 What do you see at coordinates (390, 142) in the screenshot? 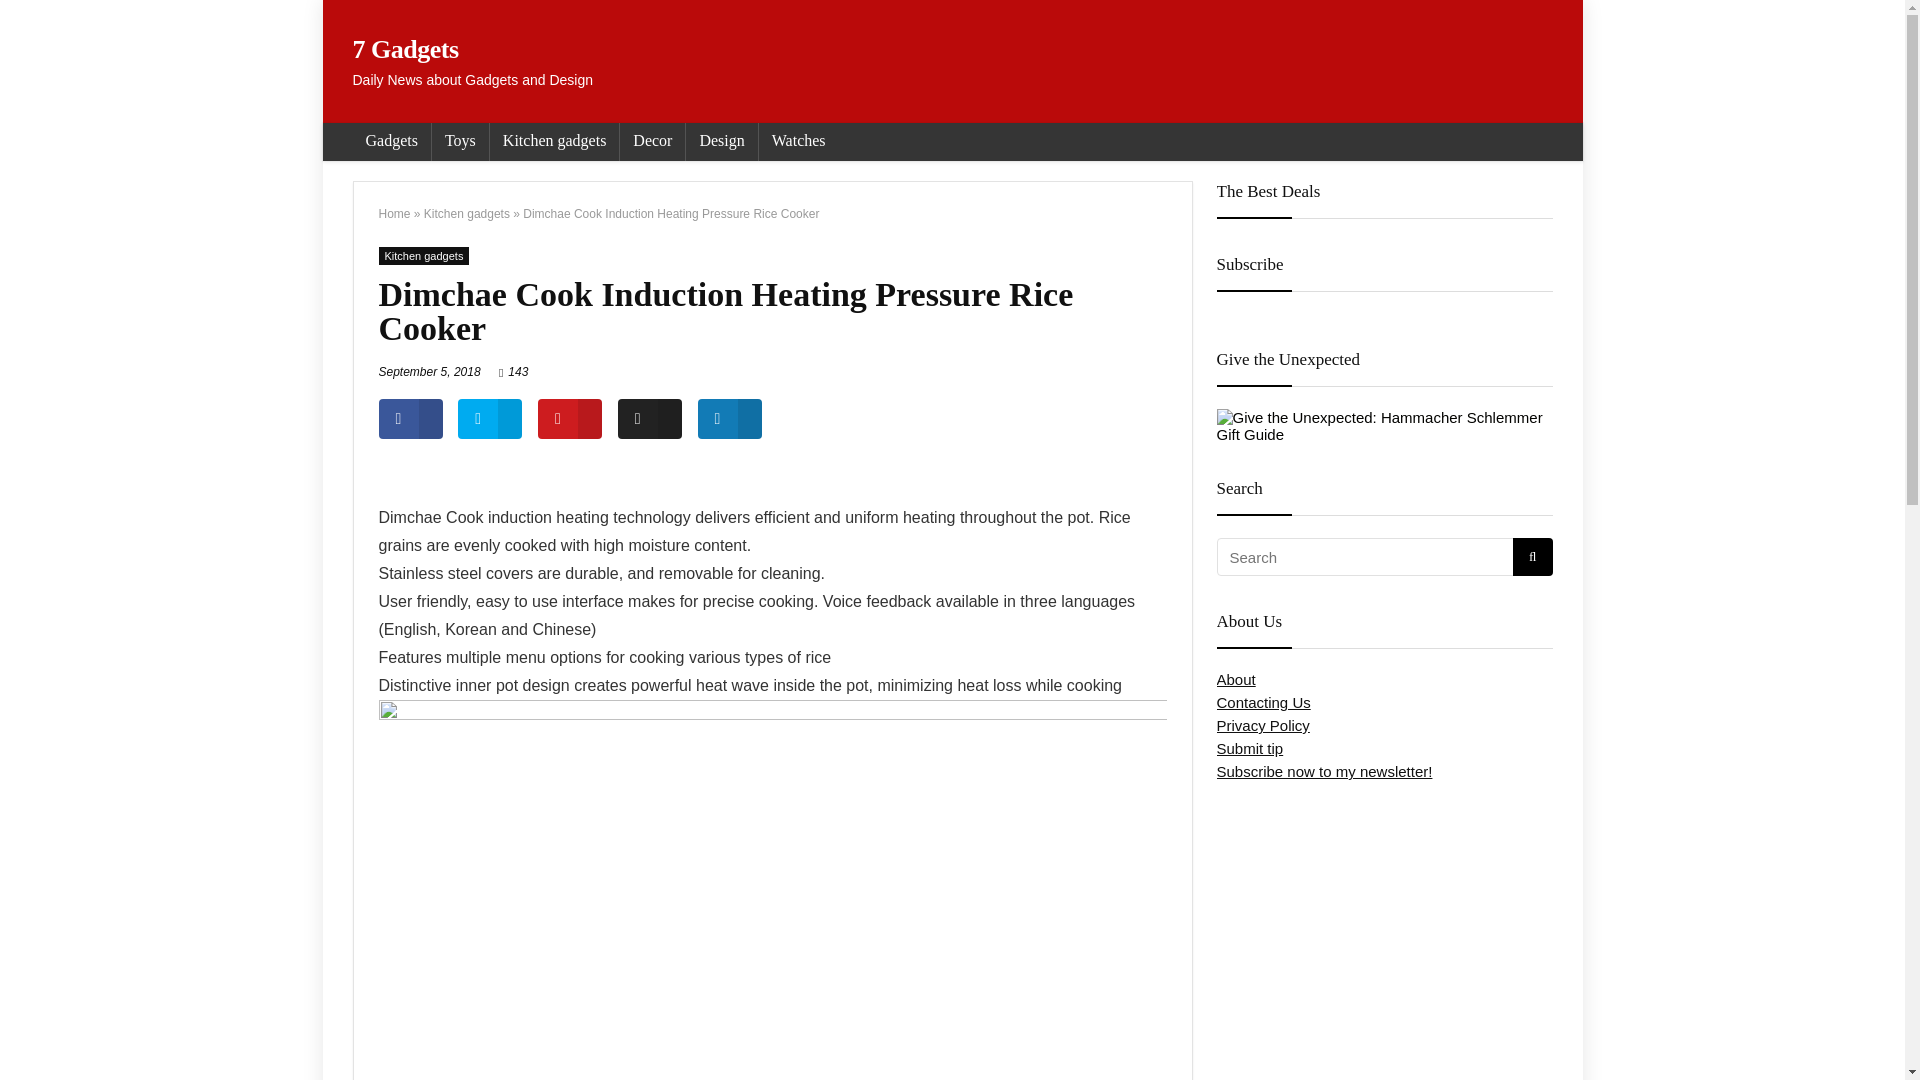
I see `Gadgets` at bounding box center [390, 142].